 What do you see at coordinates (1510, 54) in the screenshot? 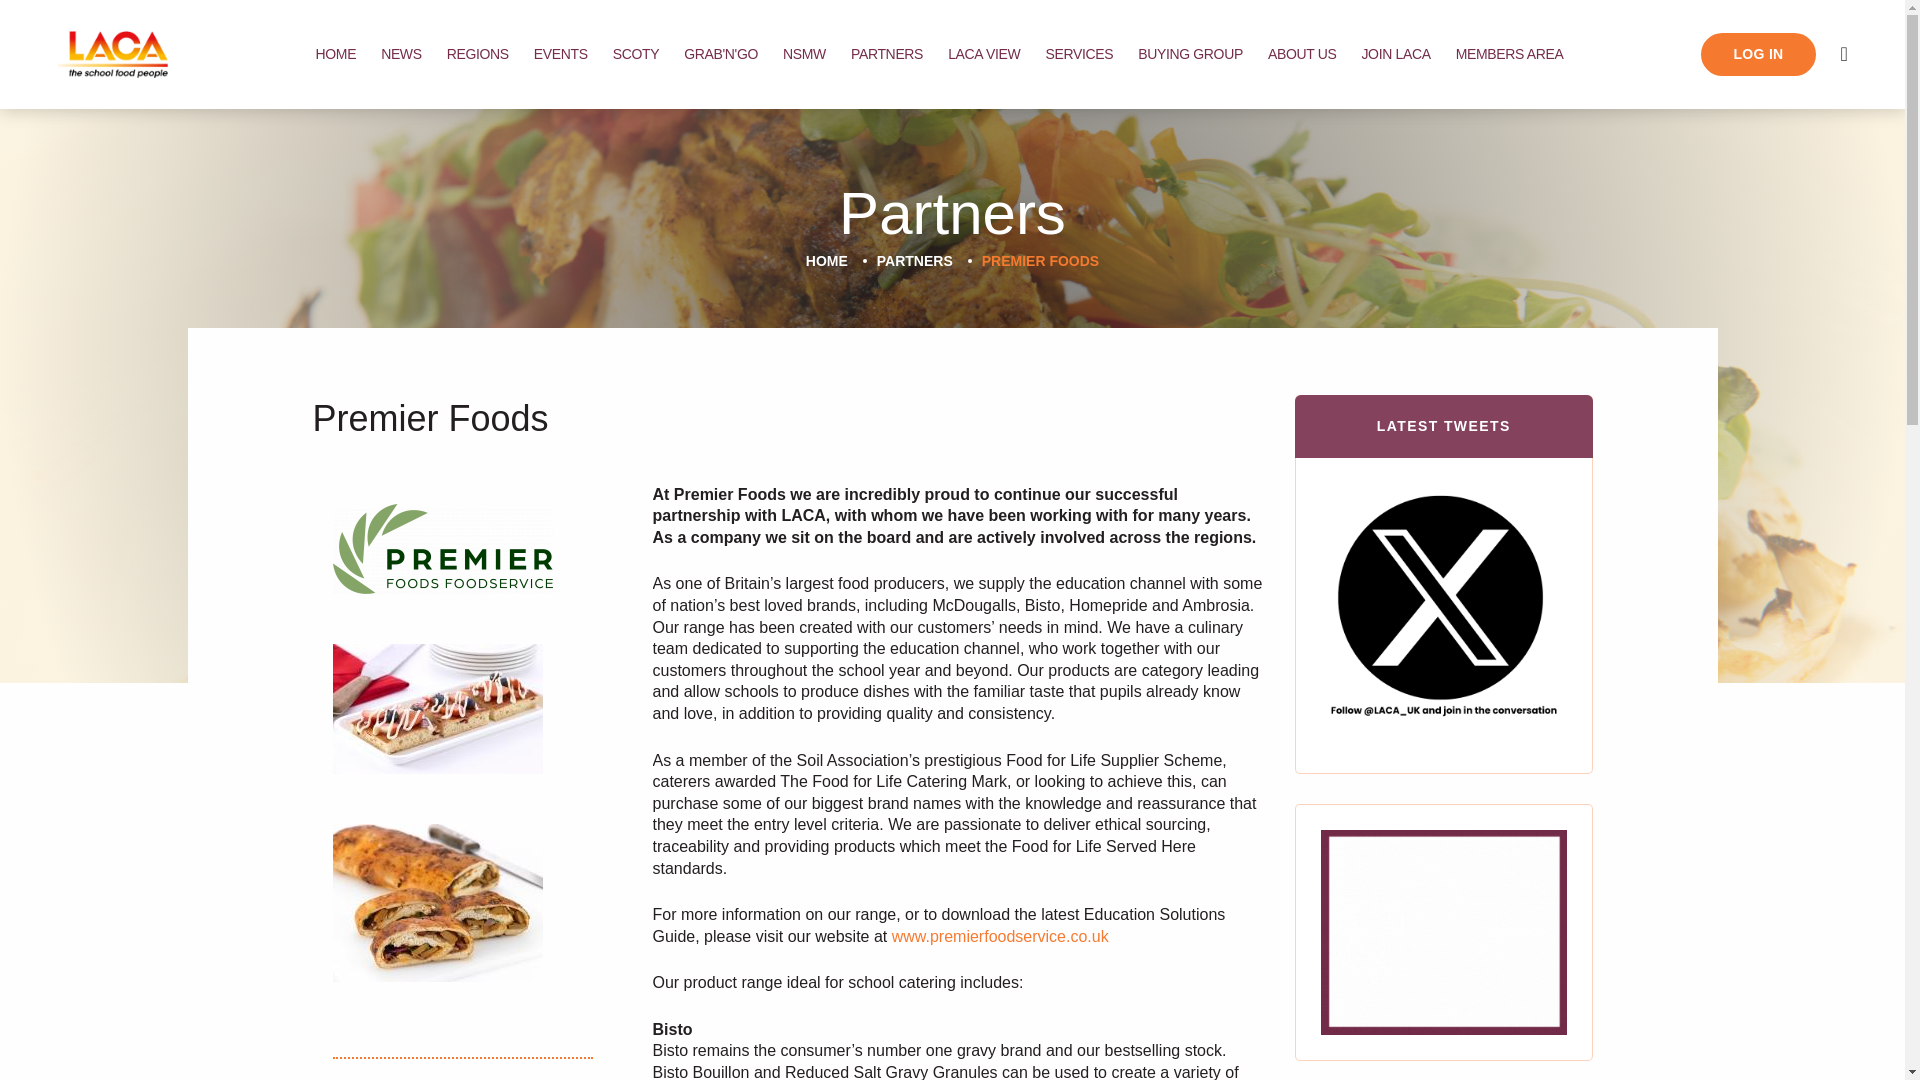
I see `MEMBERS AREA` at bounding box center [1510, 54].